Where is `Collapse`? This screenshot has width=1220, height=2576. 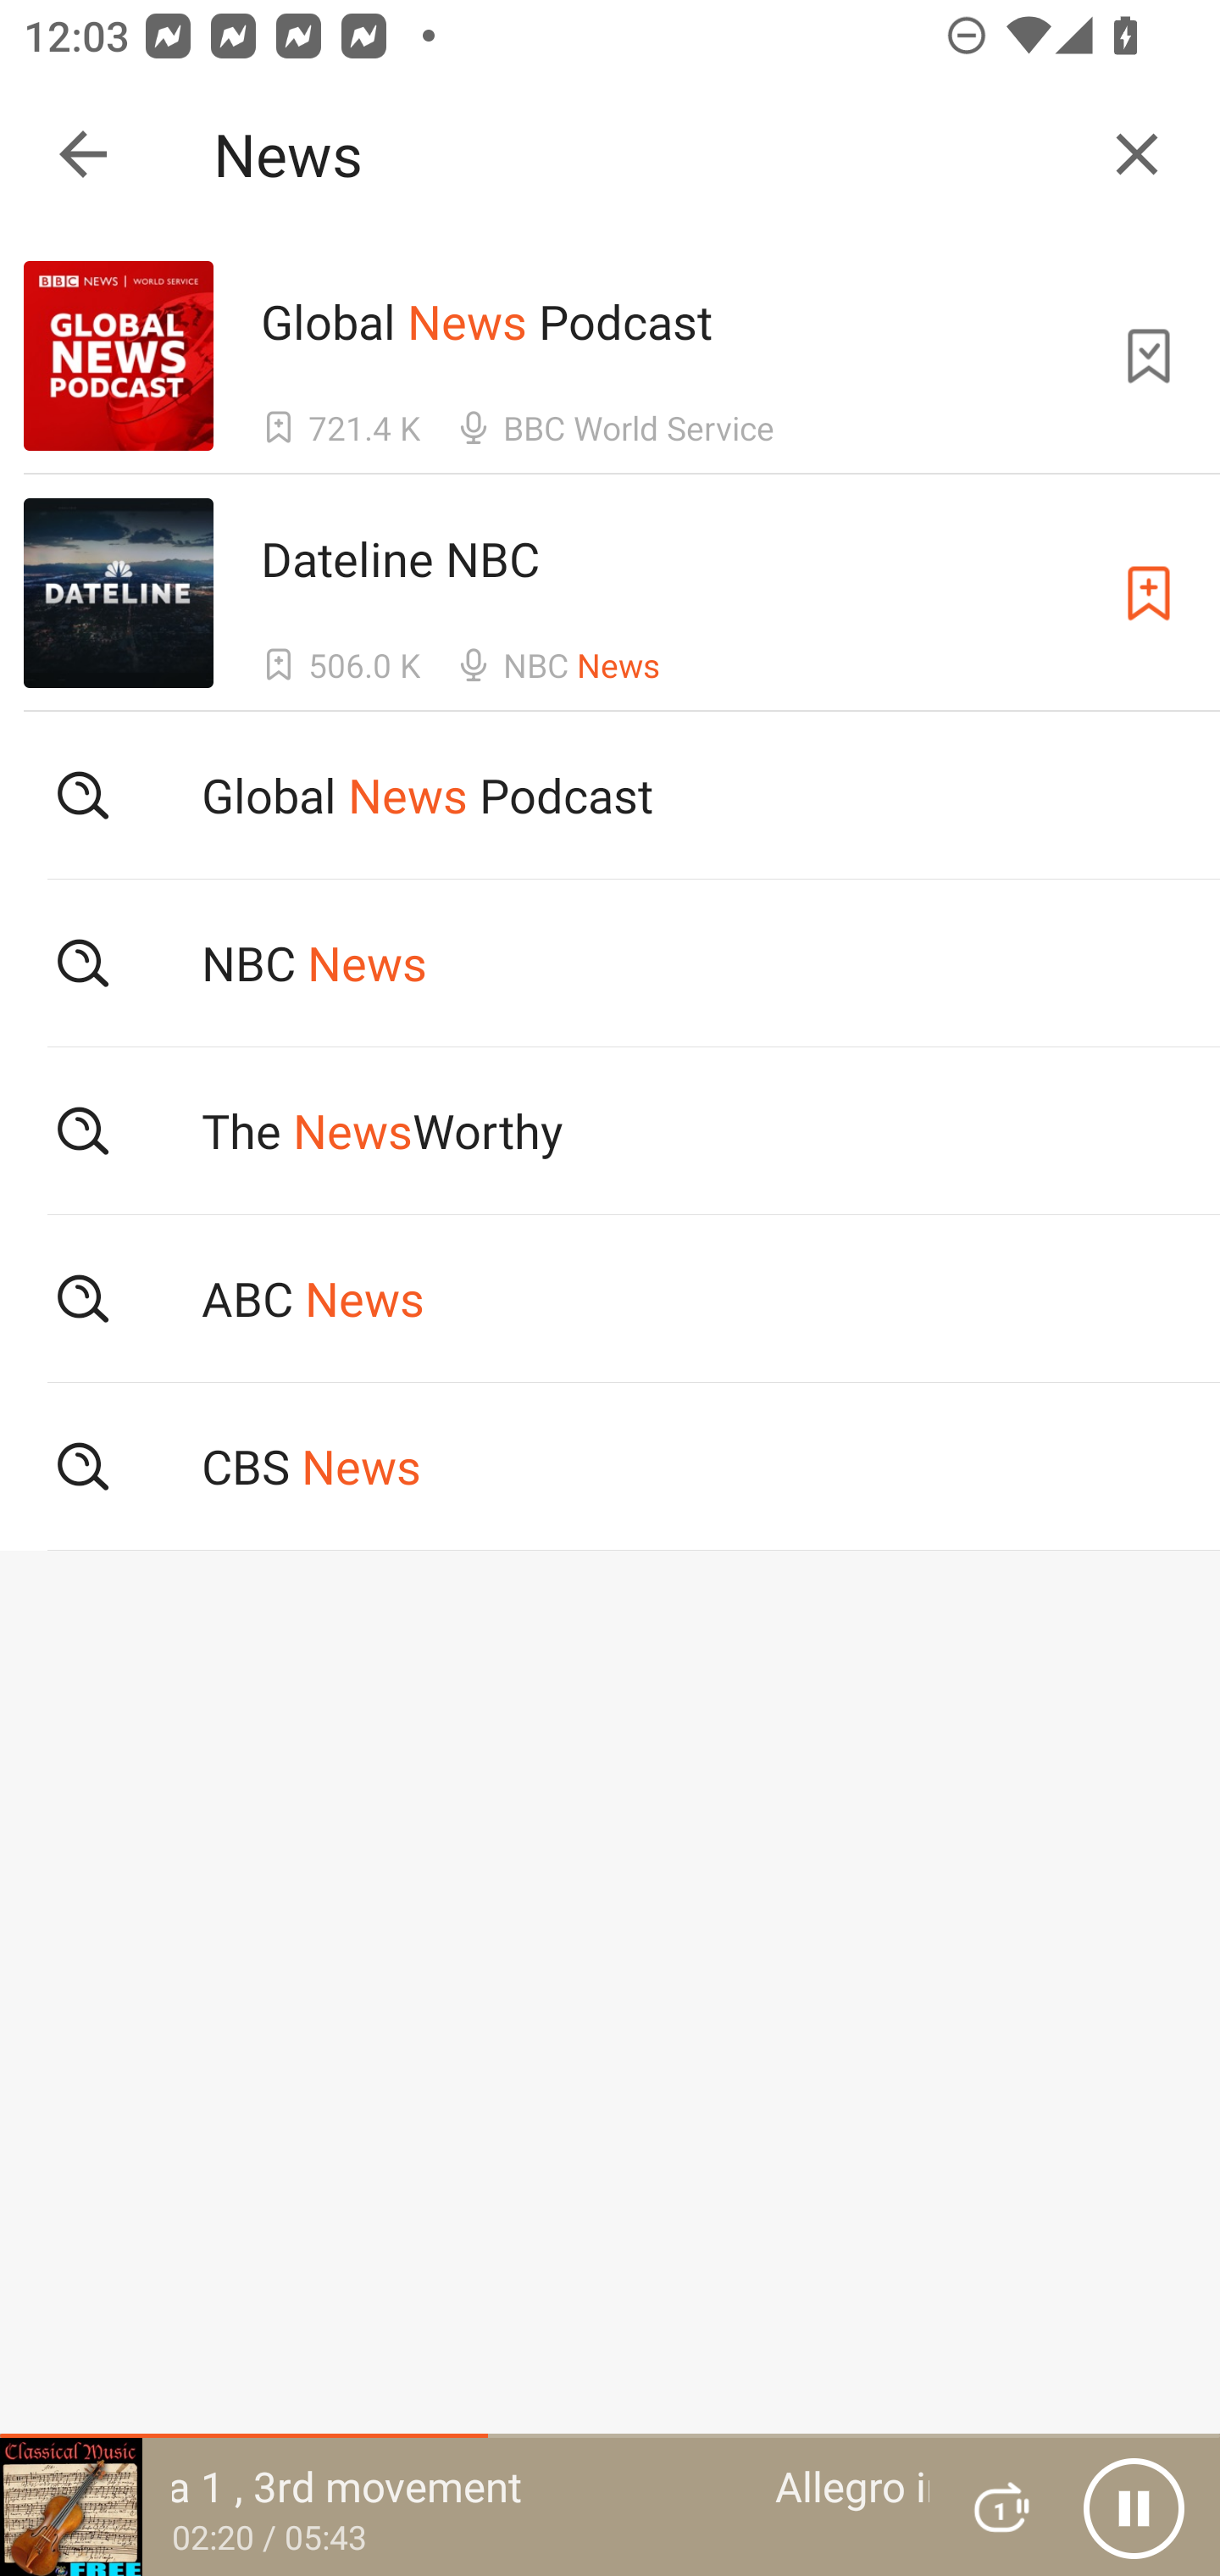
Collapse is located at coordinates (83, 154).